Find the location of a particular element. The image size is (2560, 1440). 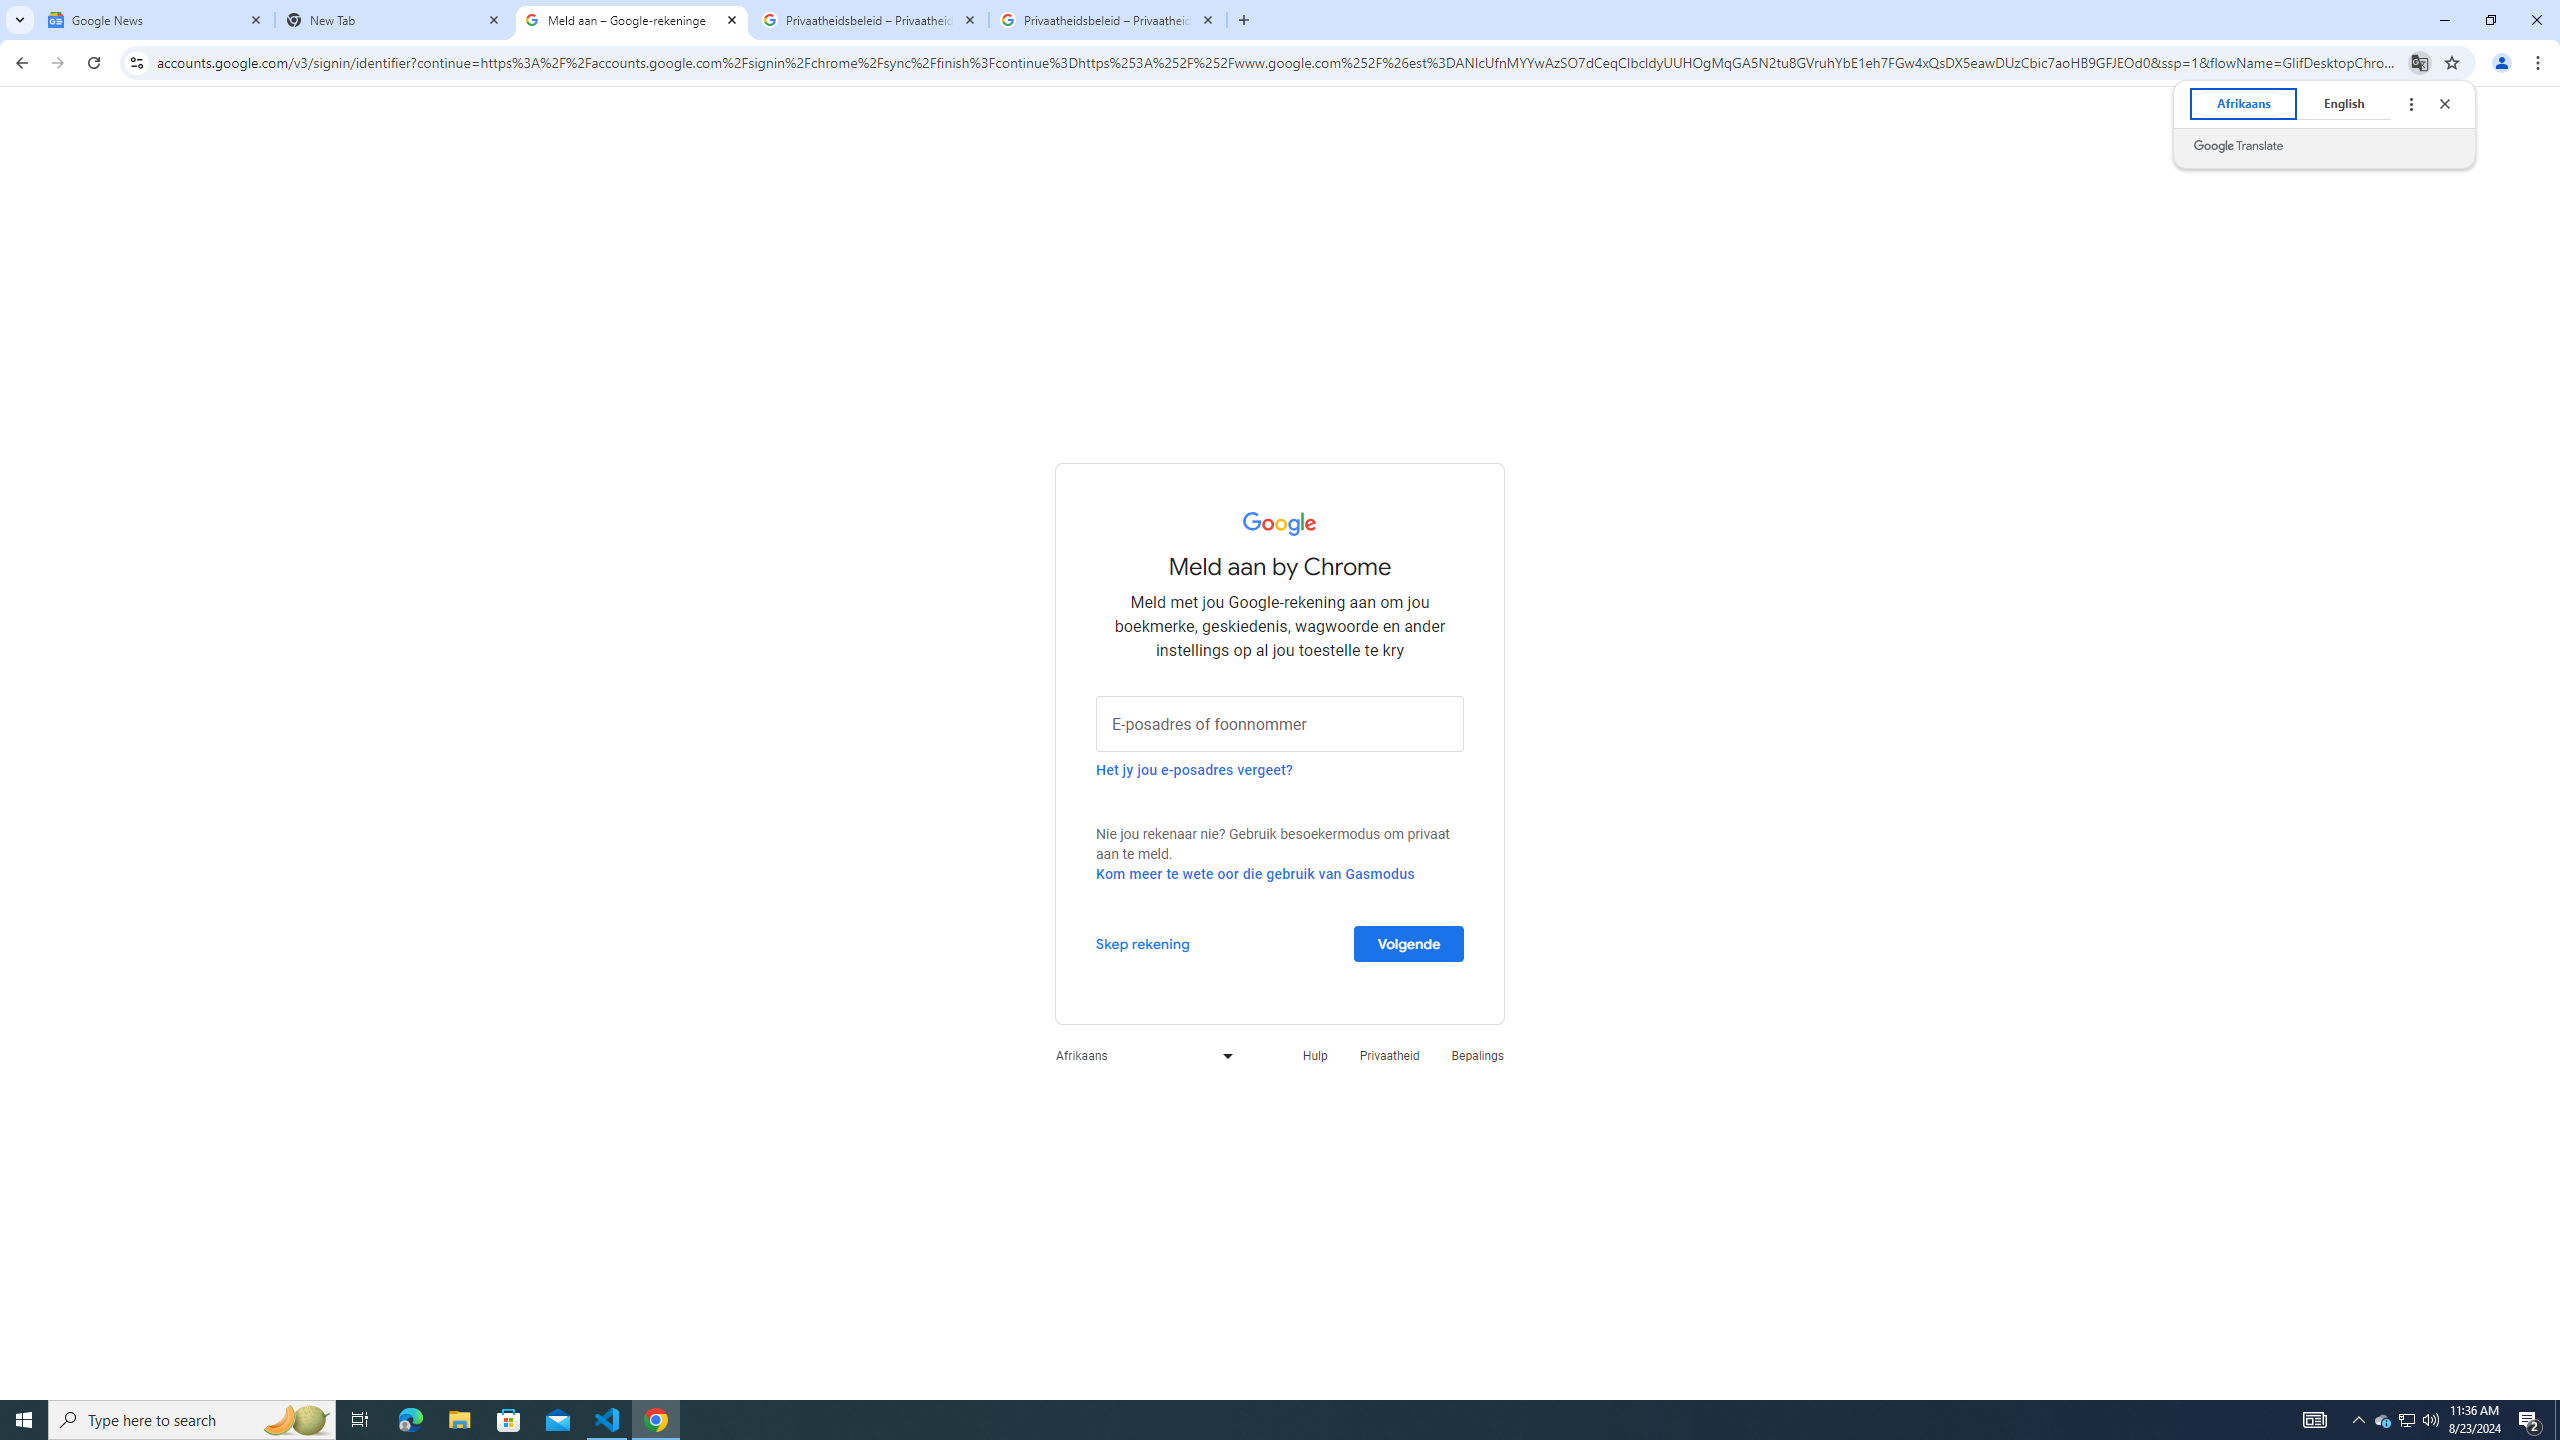

AutomationID: 4105 is located at coordinates (2315, 1420).